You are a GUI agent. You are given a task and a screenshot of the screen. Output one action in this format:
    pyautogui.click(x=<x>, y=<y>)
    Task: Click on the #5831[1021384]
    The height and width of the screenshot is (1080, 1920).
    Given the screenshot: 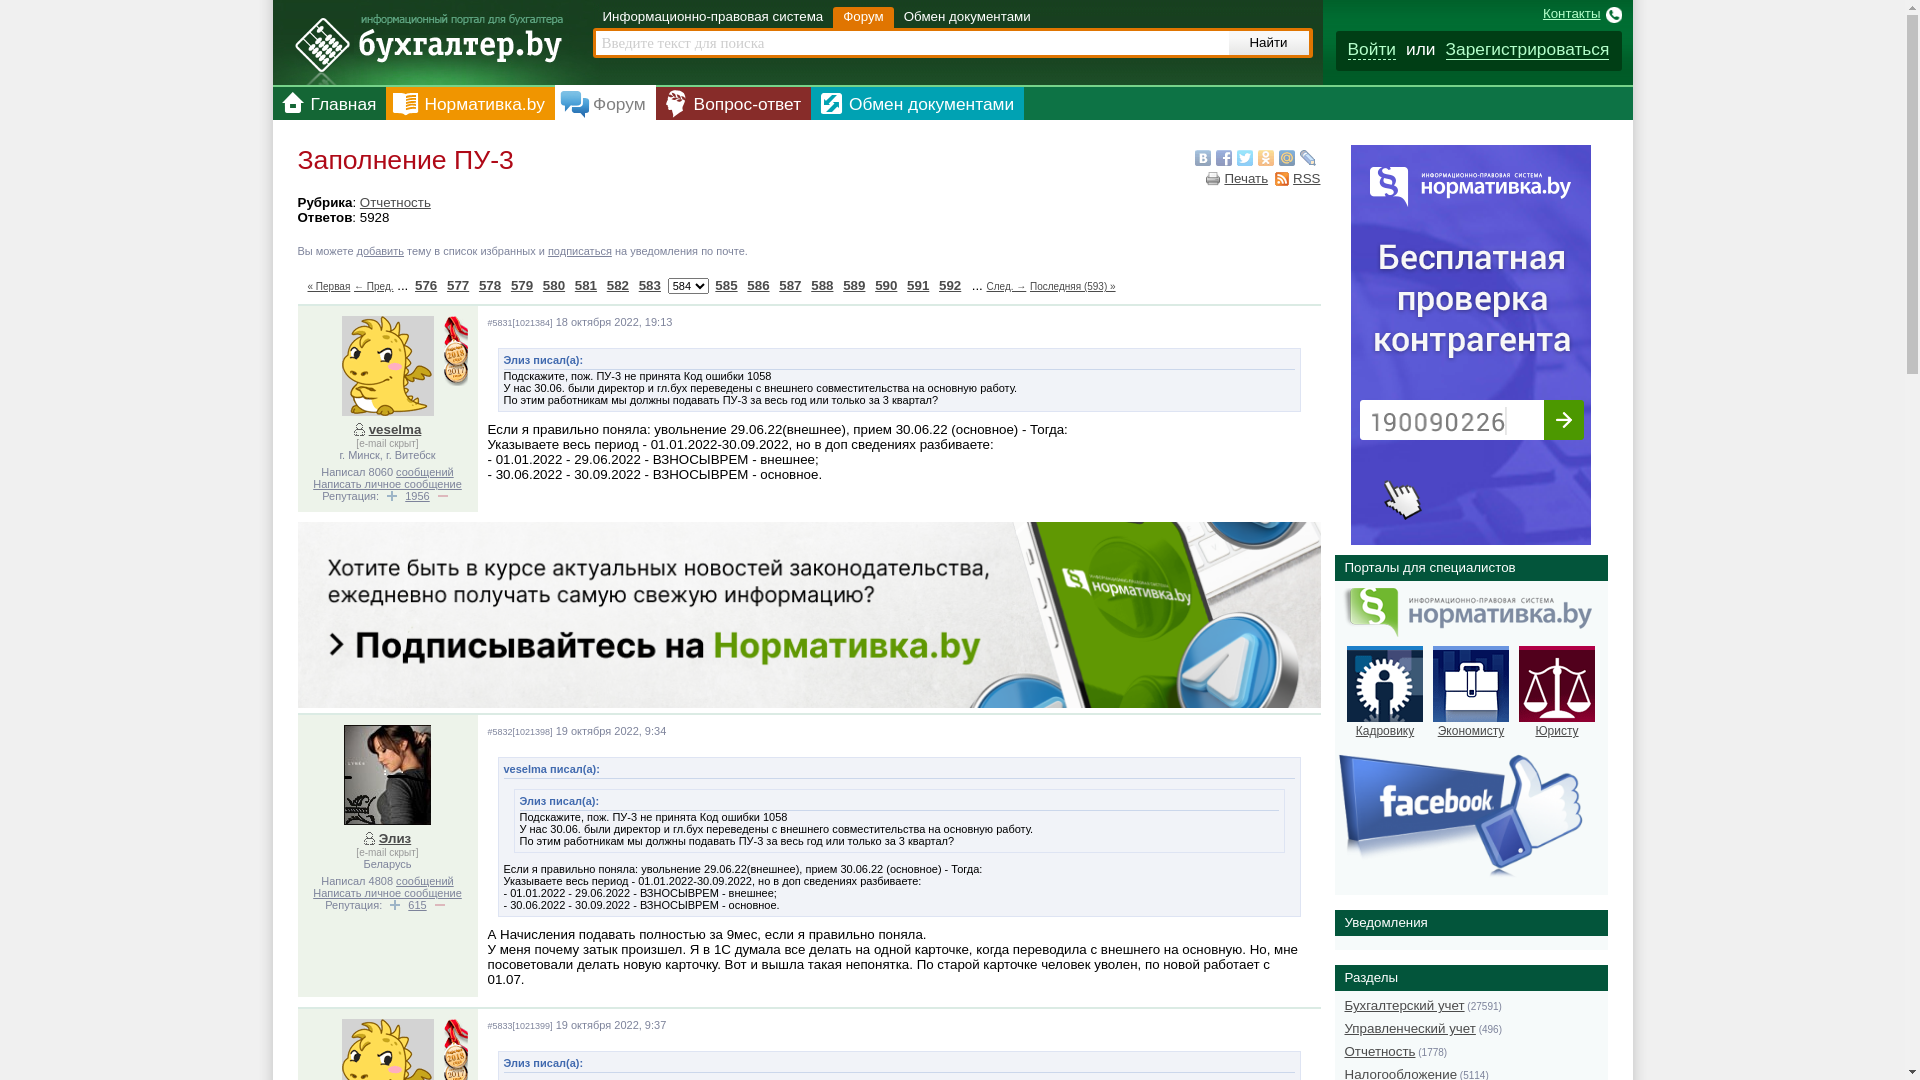 What is the action you would take?
    pyautogui.click(x=520, y=323)
    